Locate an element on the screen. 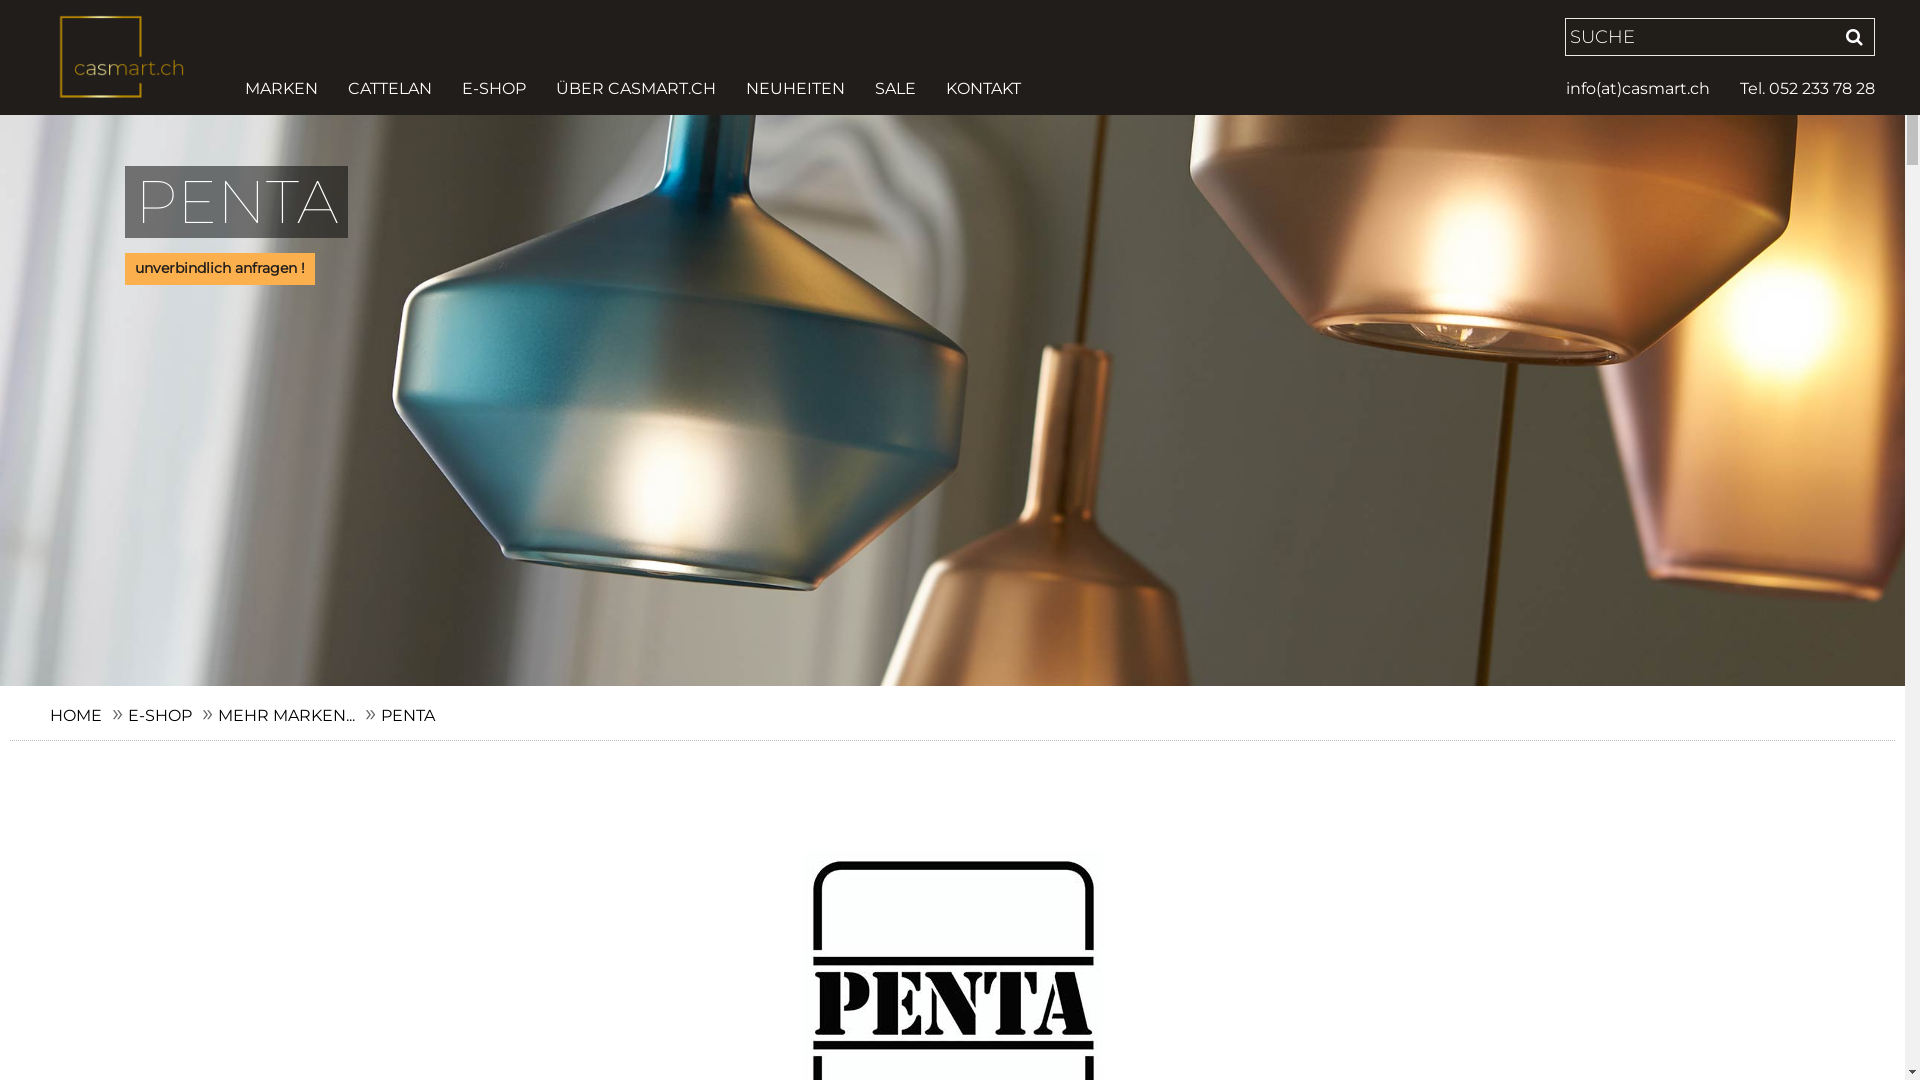  HOME is located at coordinates (76, 716).